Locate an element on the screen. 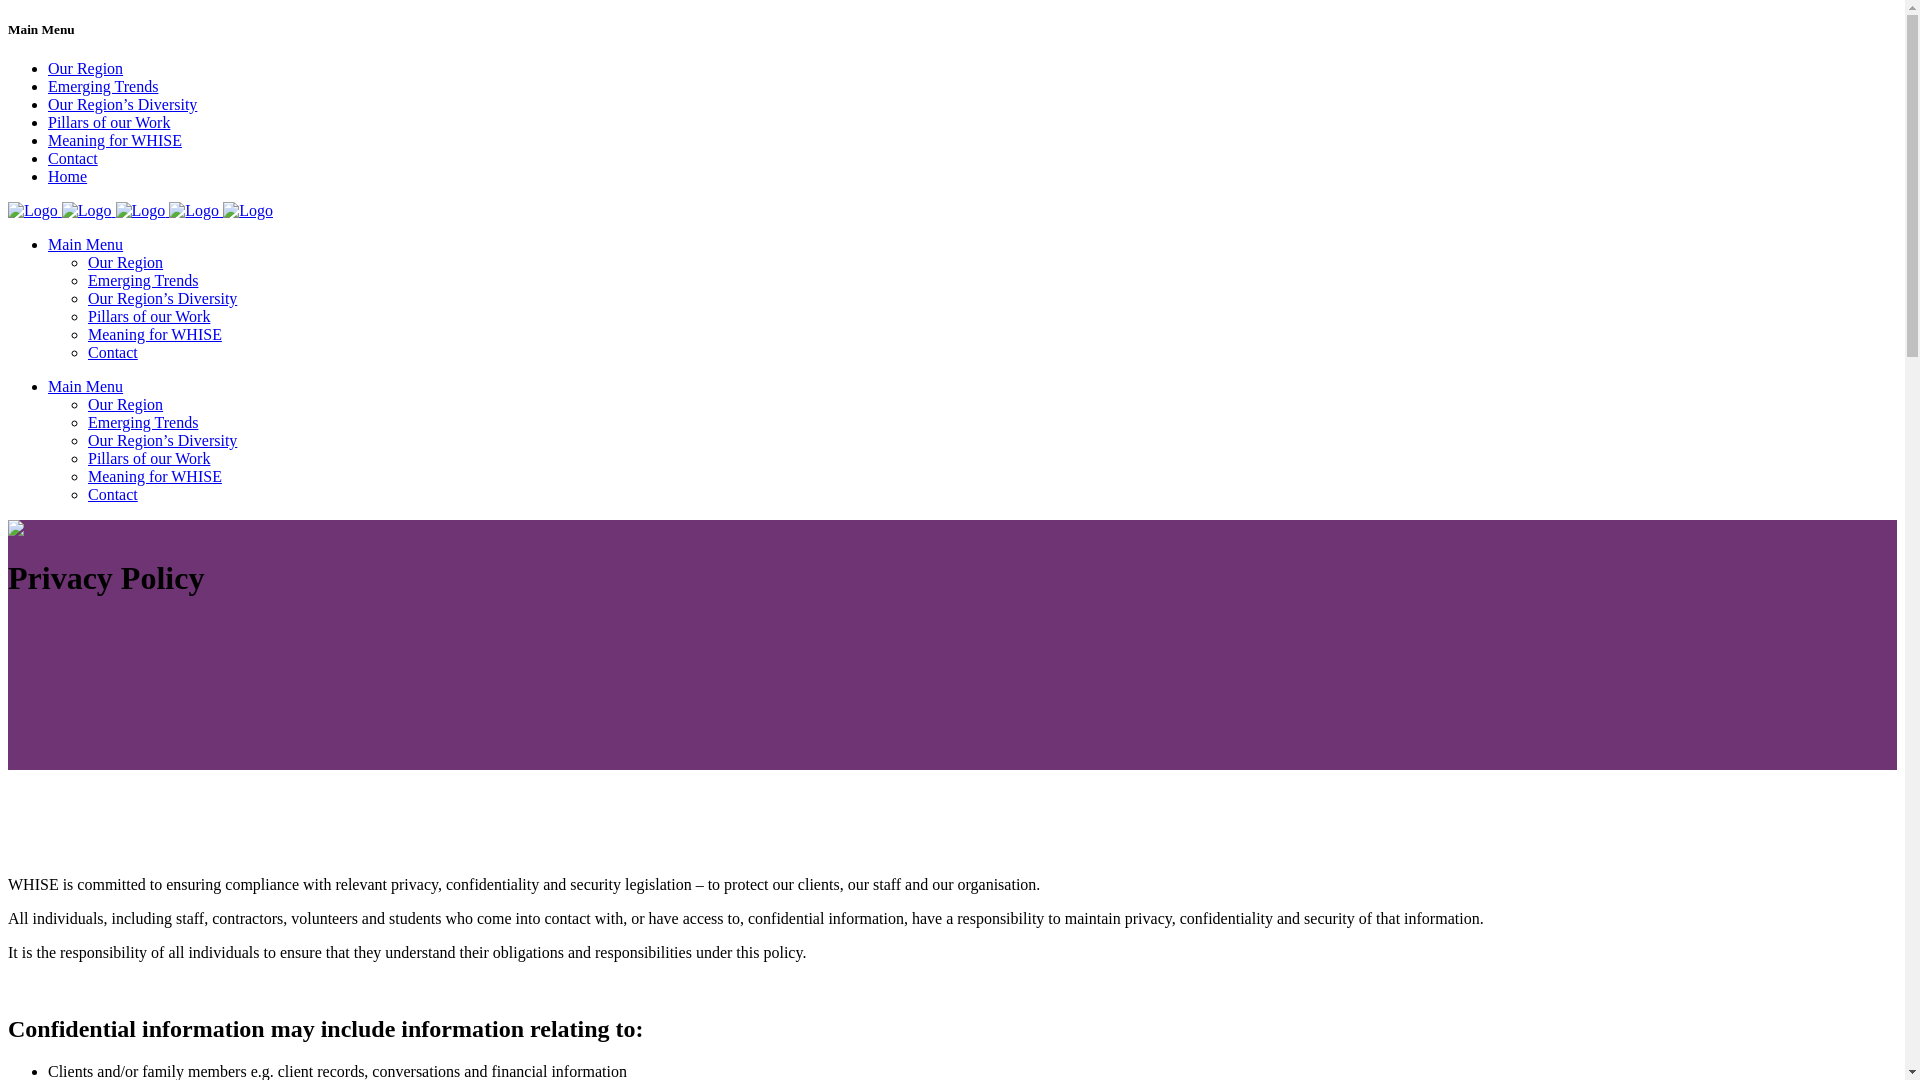  Our Region is located at coordinates (126, 262).